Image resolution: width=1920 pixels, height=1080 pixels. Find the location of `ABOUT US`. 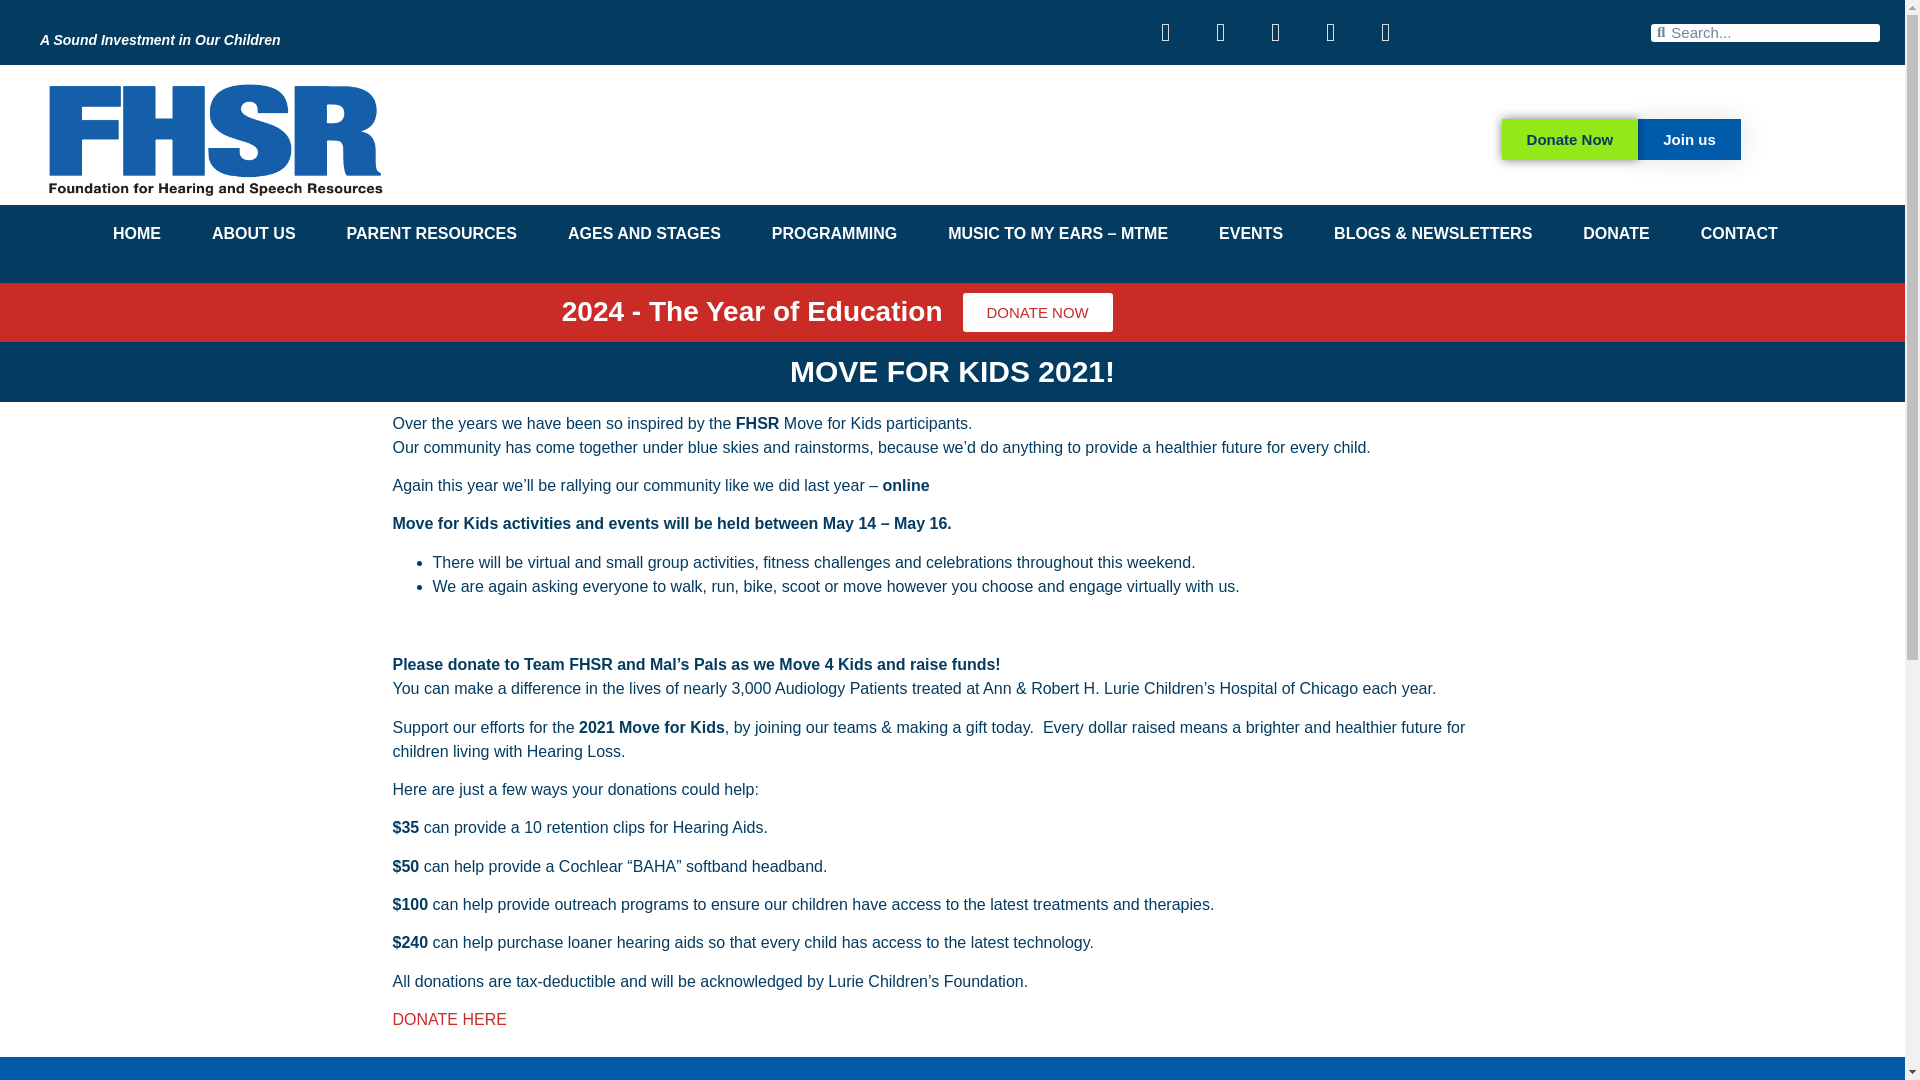

ABOUT US is located at coordinates (254, 234).